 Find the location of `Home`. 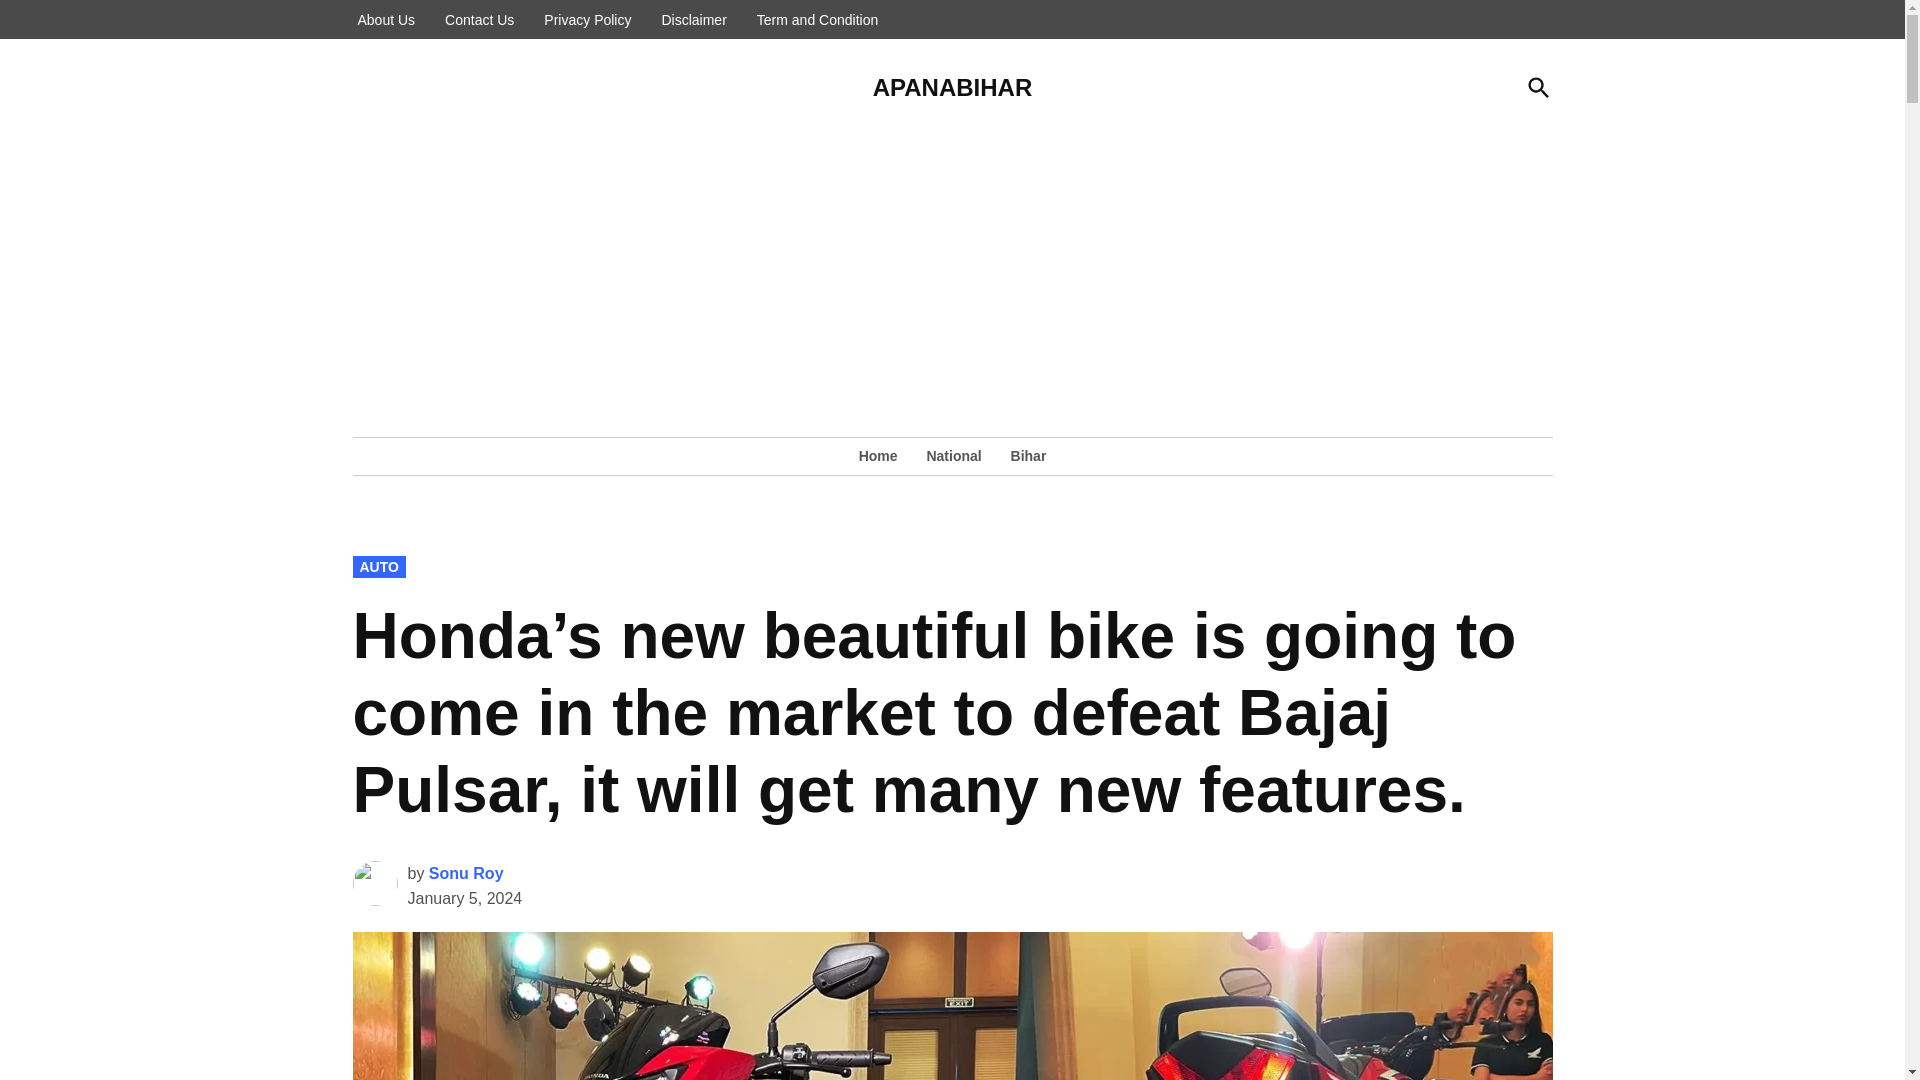

Home is located at coordinates (883, 455).